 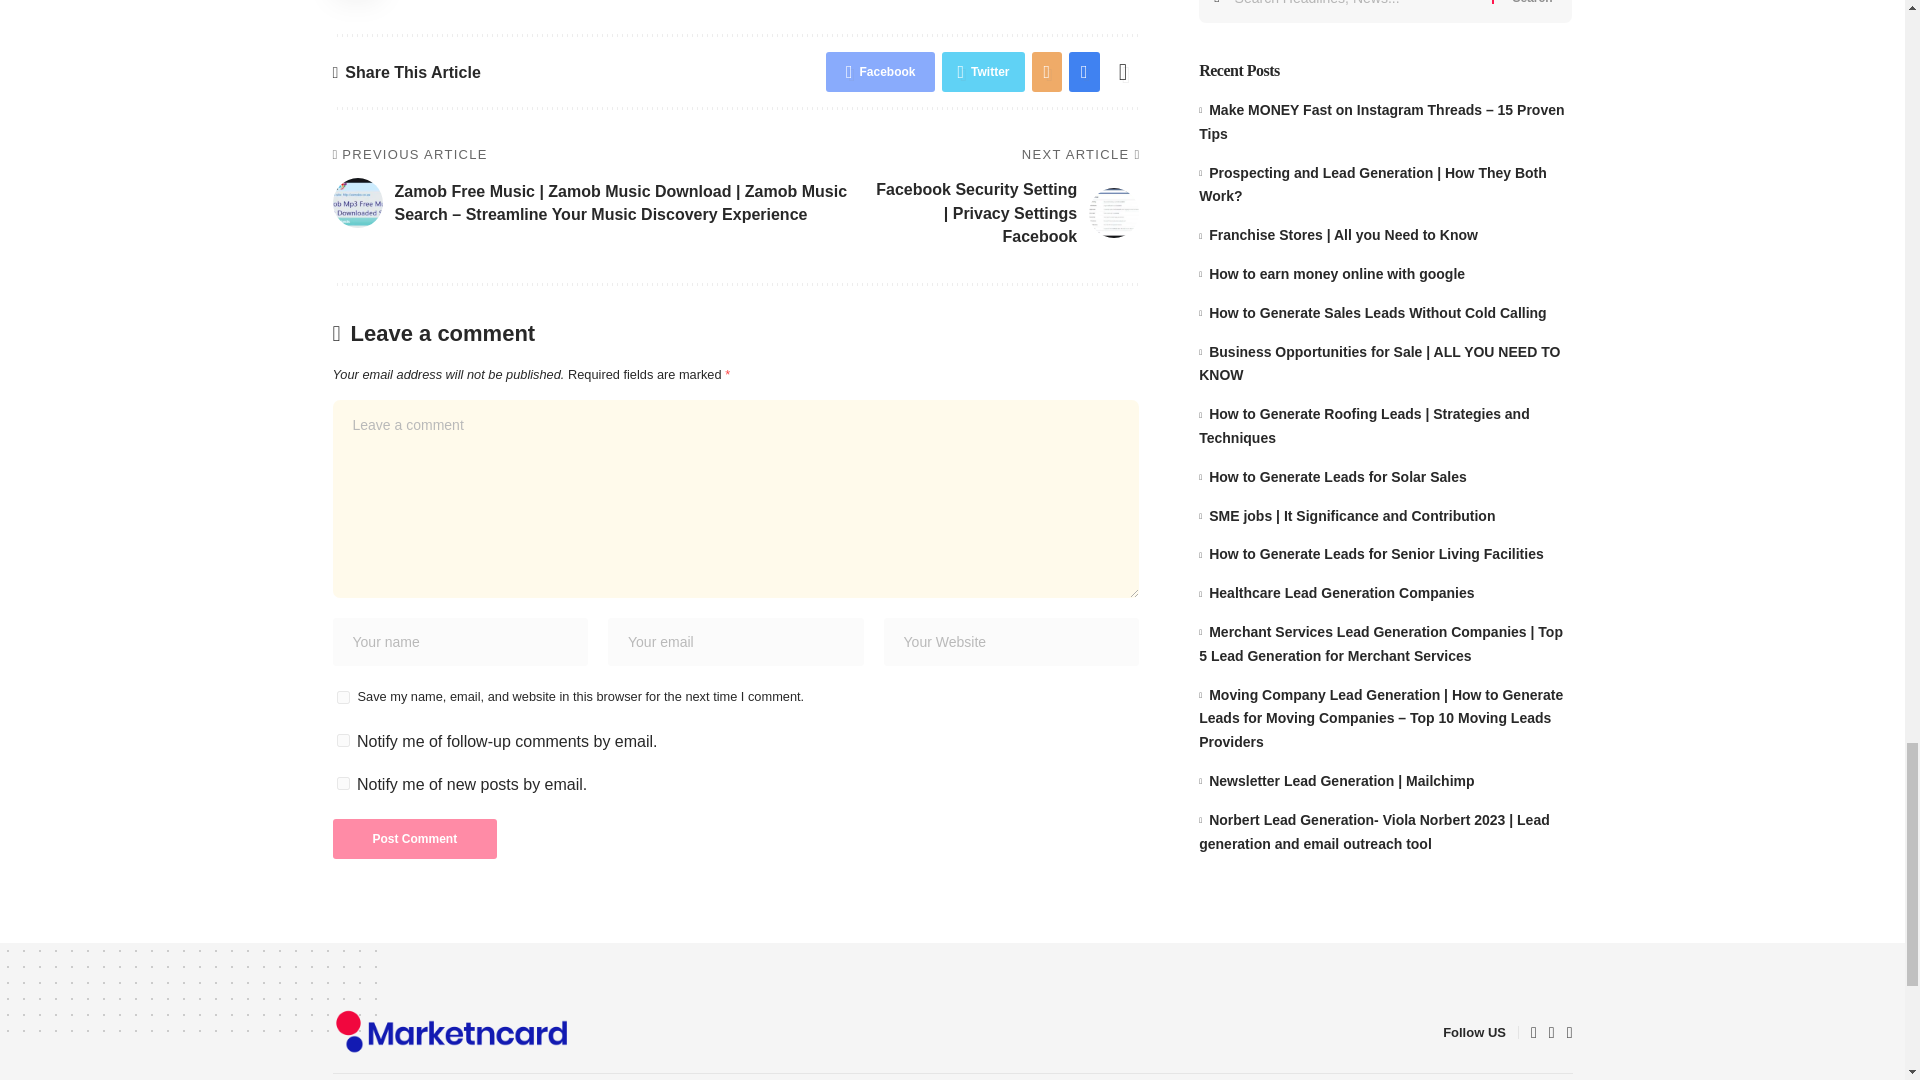 I want to click on subscribe, so click(x=342, y=782).